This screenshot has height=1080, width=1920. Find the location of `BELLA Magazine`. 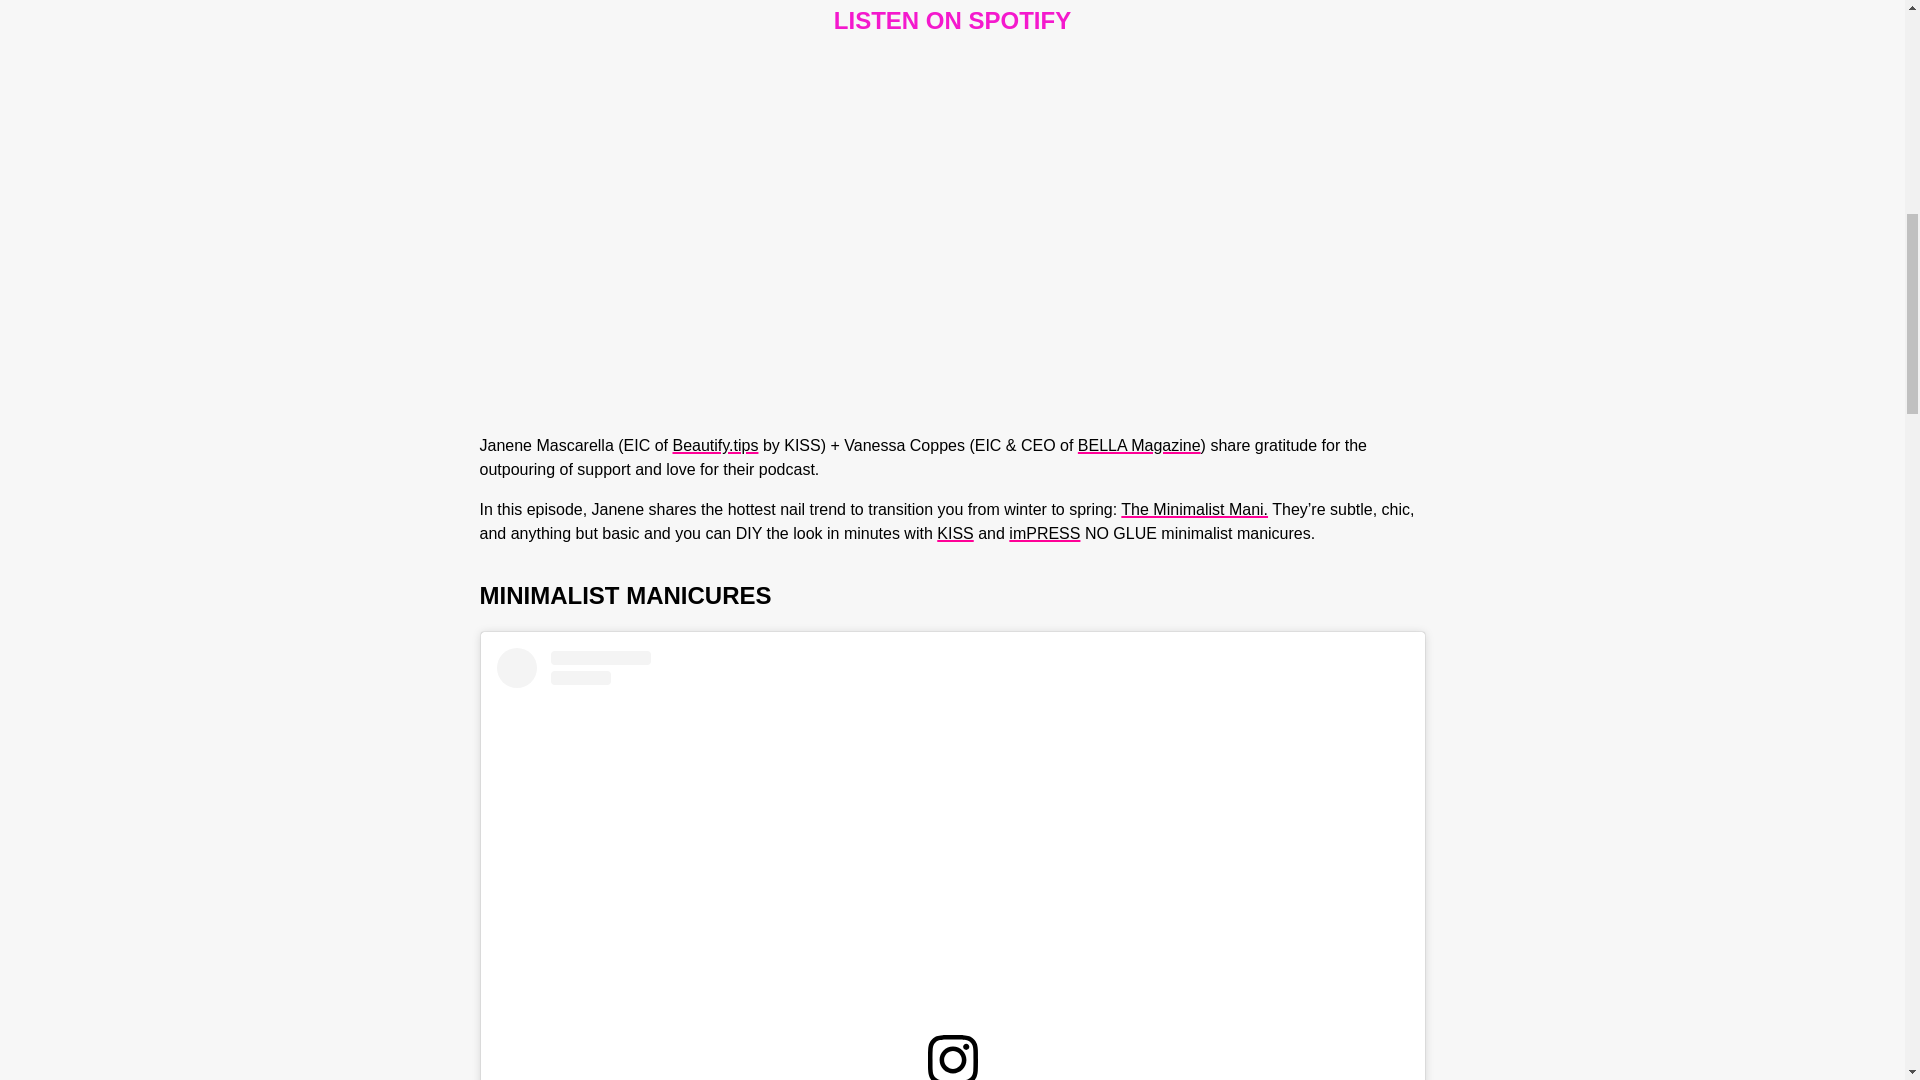

BELLA Magazine is located at coordinates (1139, 445).